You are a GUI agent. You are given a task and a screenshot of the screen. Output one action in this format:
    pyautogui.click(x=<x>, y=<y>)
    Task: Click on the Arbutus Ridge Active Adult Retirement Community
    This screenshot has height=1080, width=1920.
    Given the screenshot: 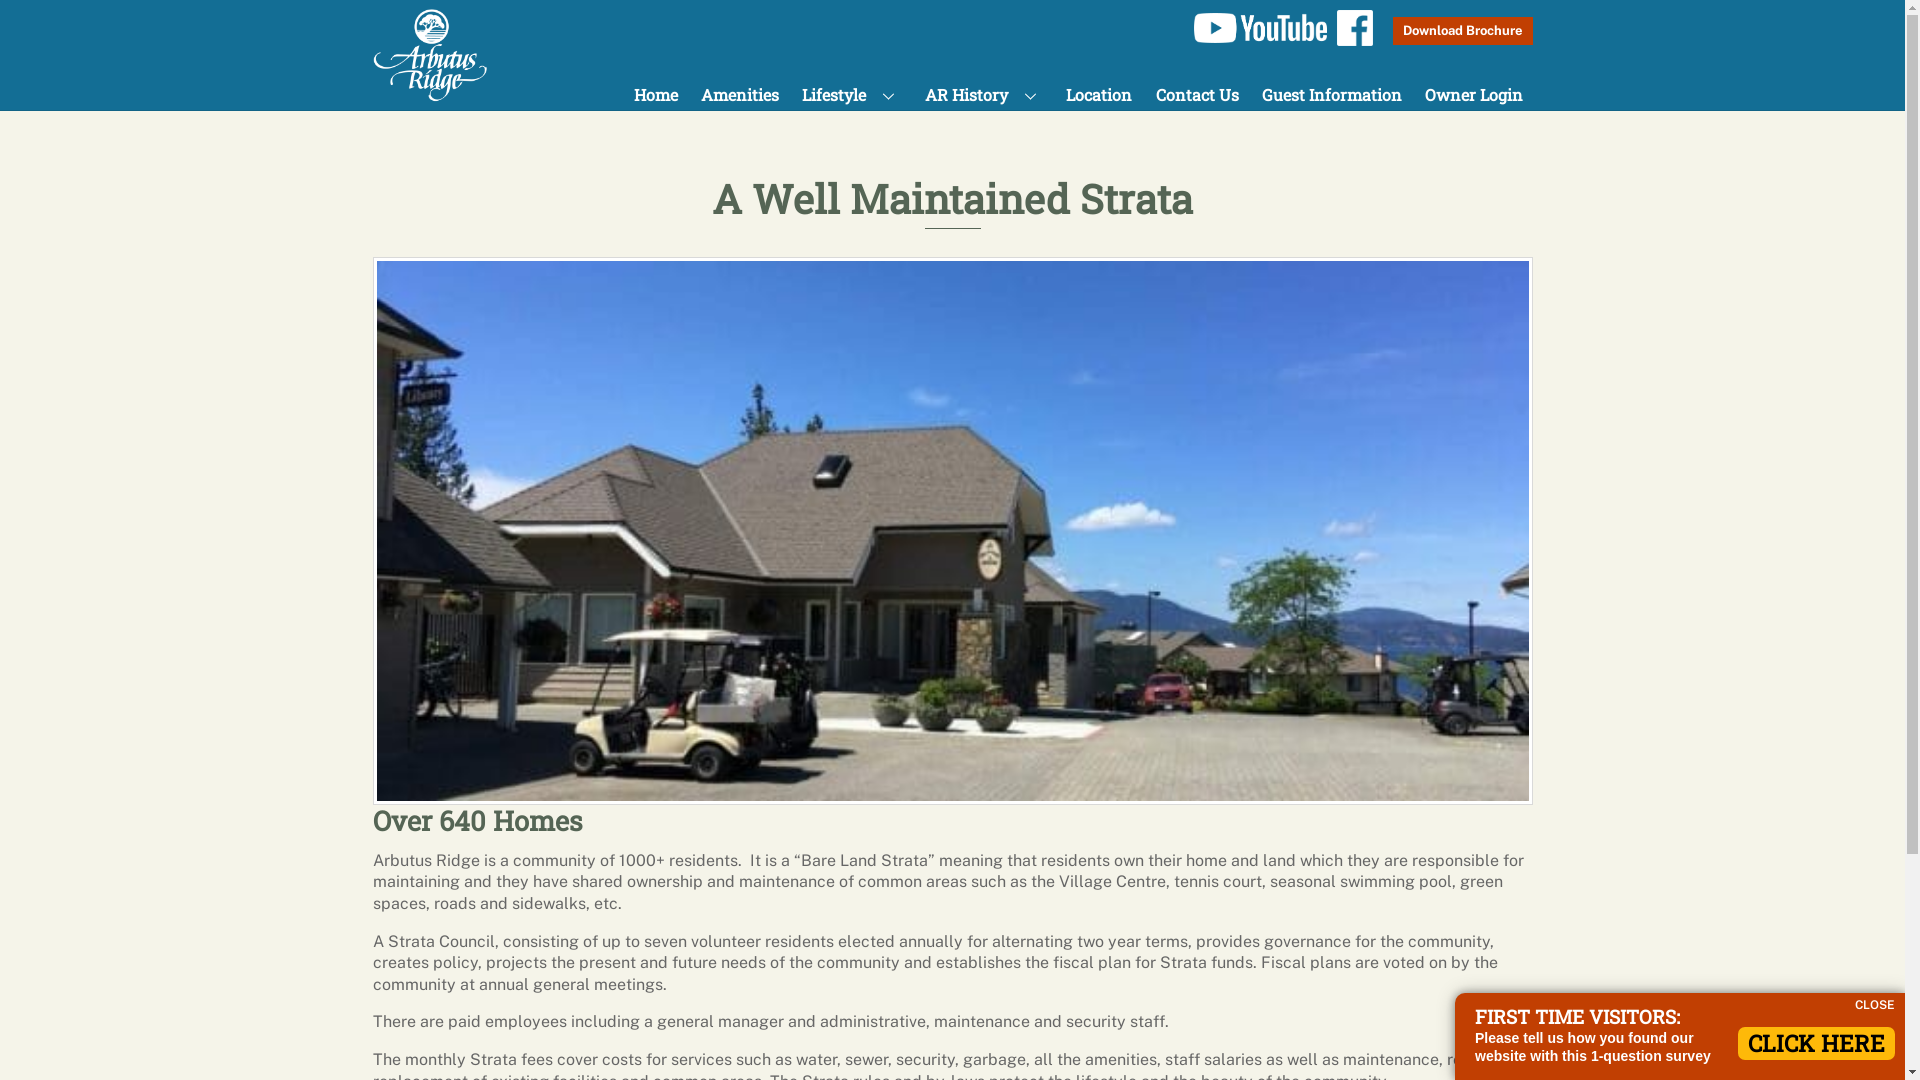 What is the action you would take?
    pyautogui.click(x=432, y=55)
    